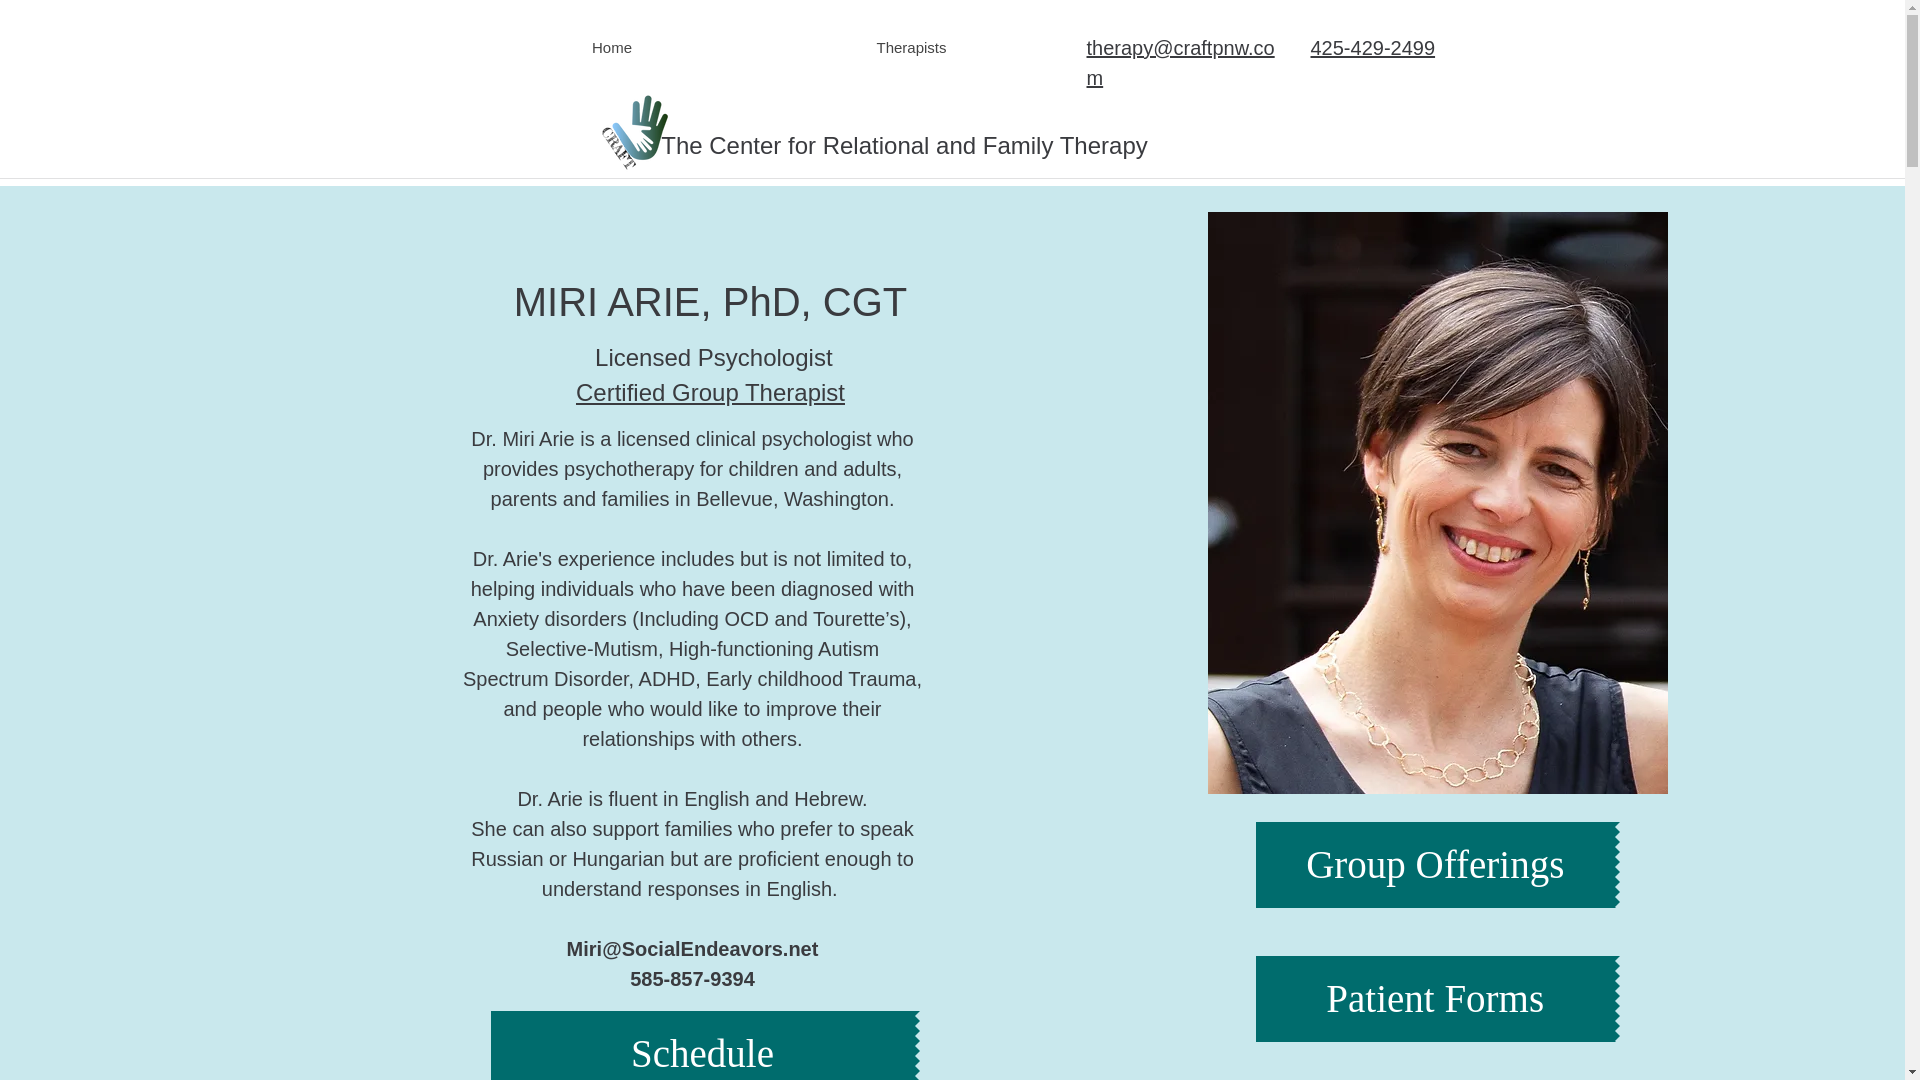  Describe the element at coordinates (1434, 864) in the screenshot. I see `Group Offerings` at that location.